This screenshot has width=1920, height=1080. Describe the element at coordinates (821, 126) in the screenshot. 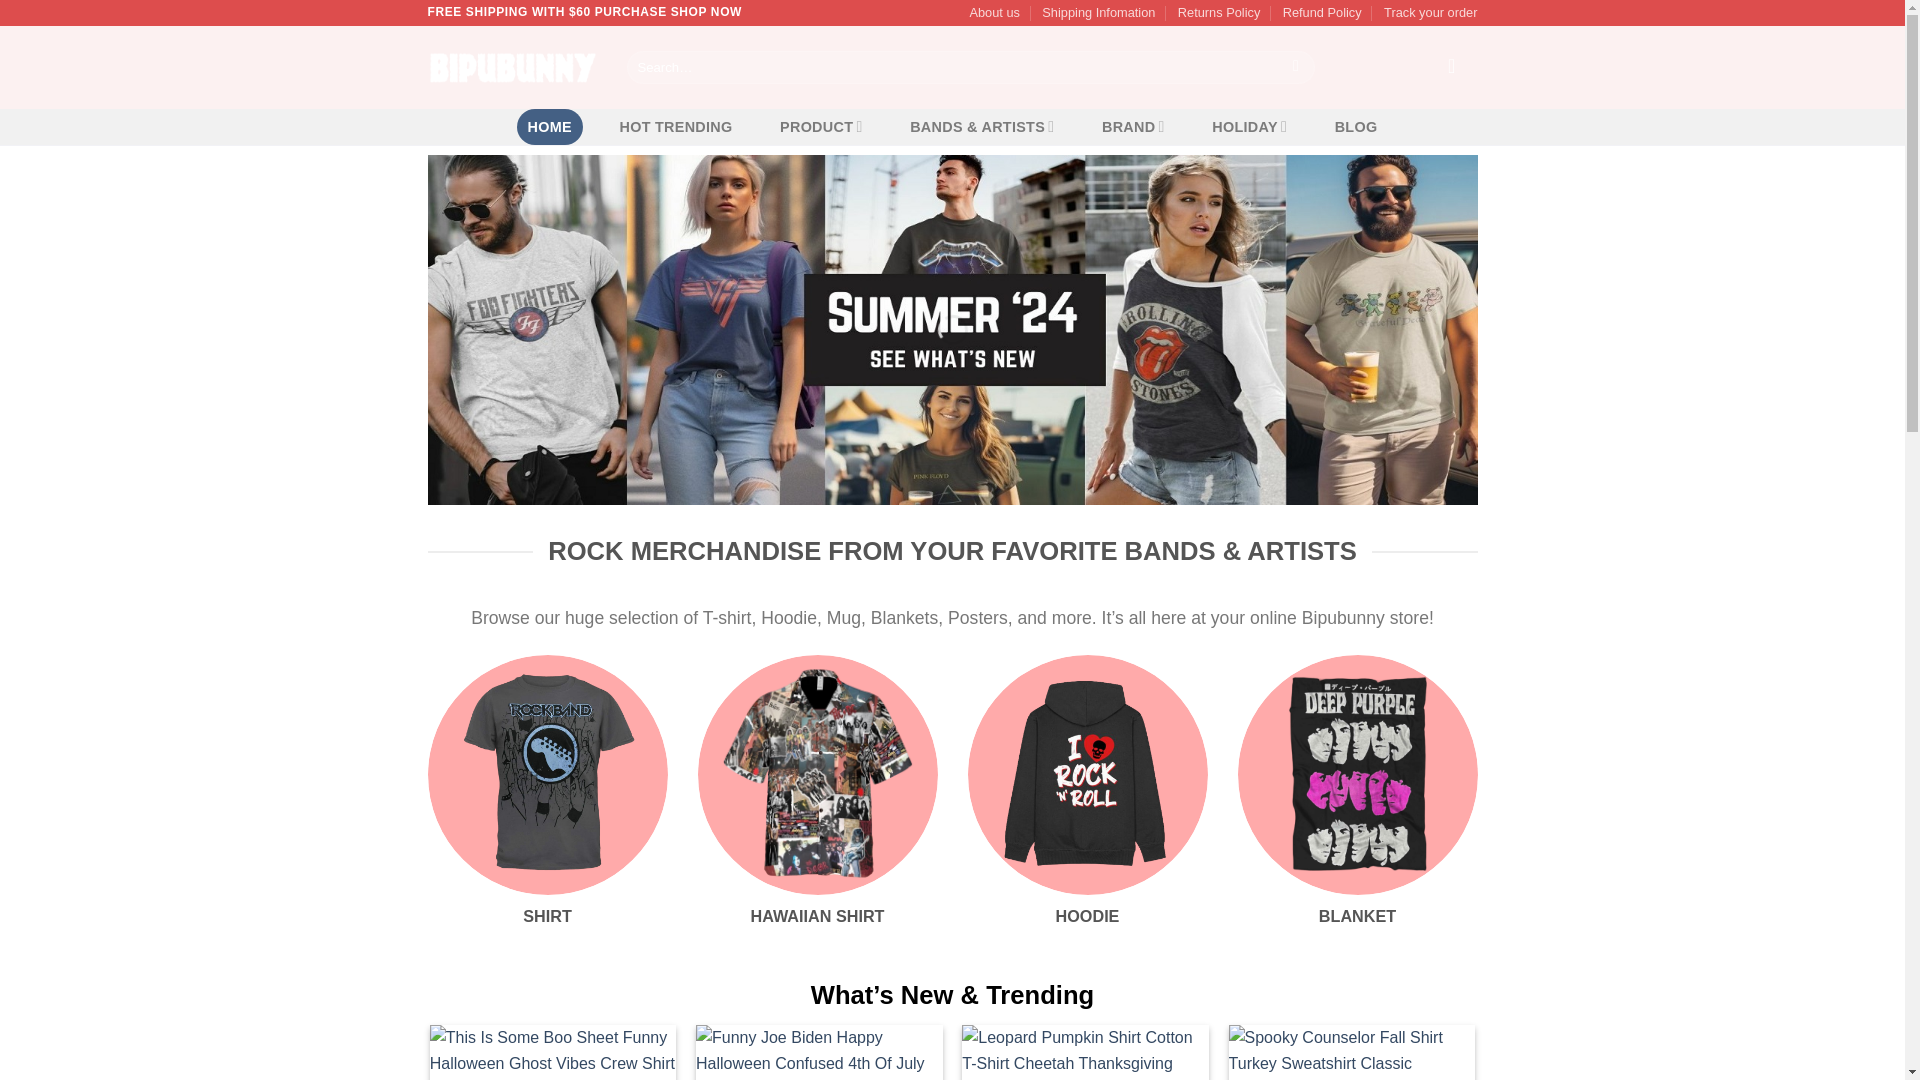

I see `PRODUCT` at that location.